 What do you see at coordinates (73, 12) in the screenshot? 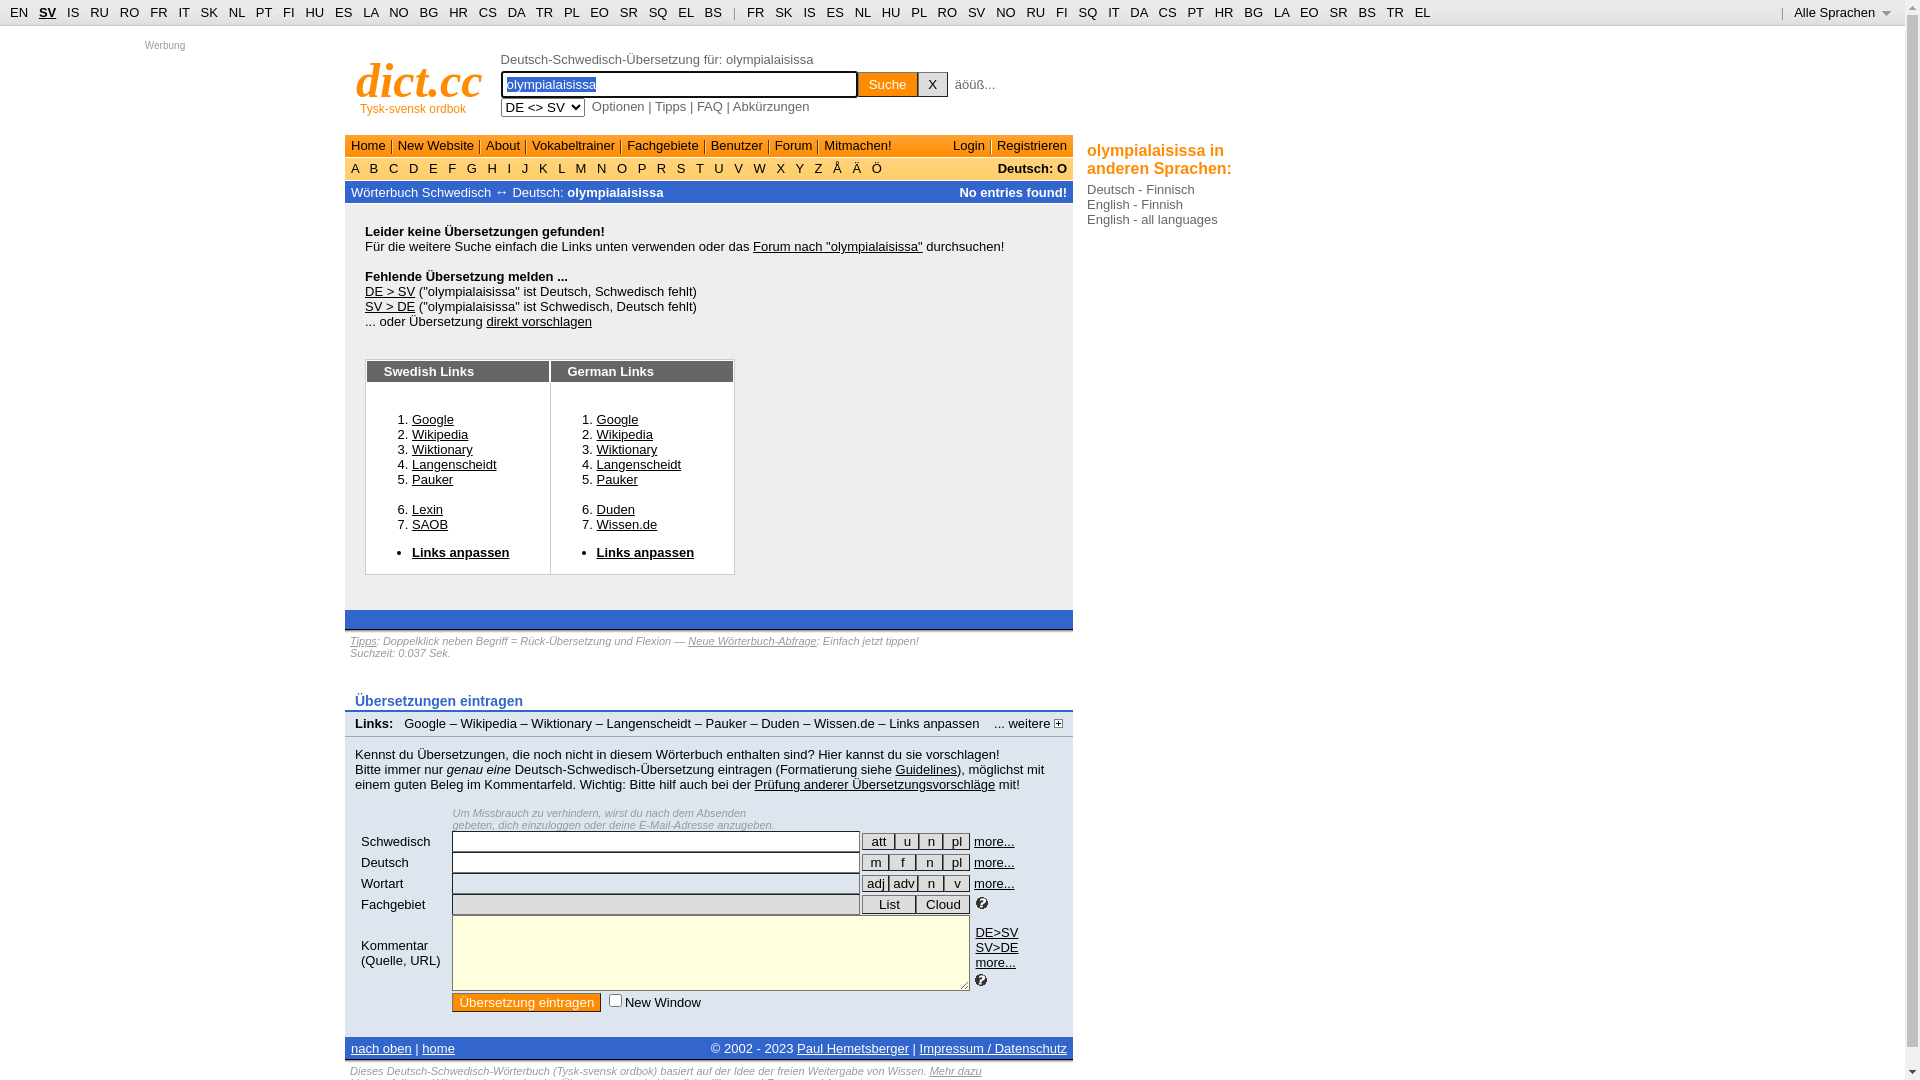
I see `IS` at bounding box center [73, 12].